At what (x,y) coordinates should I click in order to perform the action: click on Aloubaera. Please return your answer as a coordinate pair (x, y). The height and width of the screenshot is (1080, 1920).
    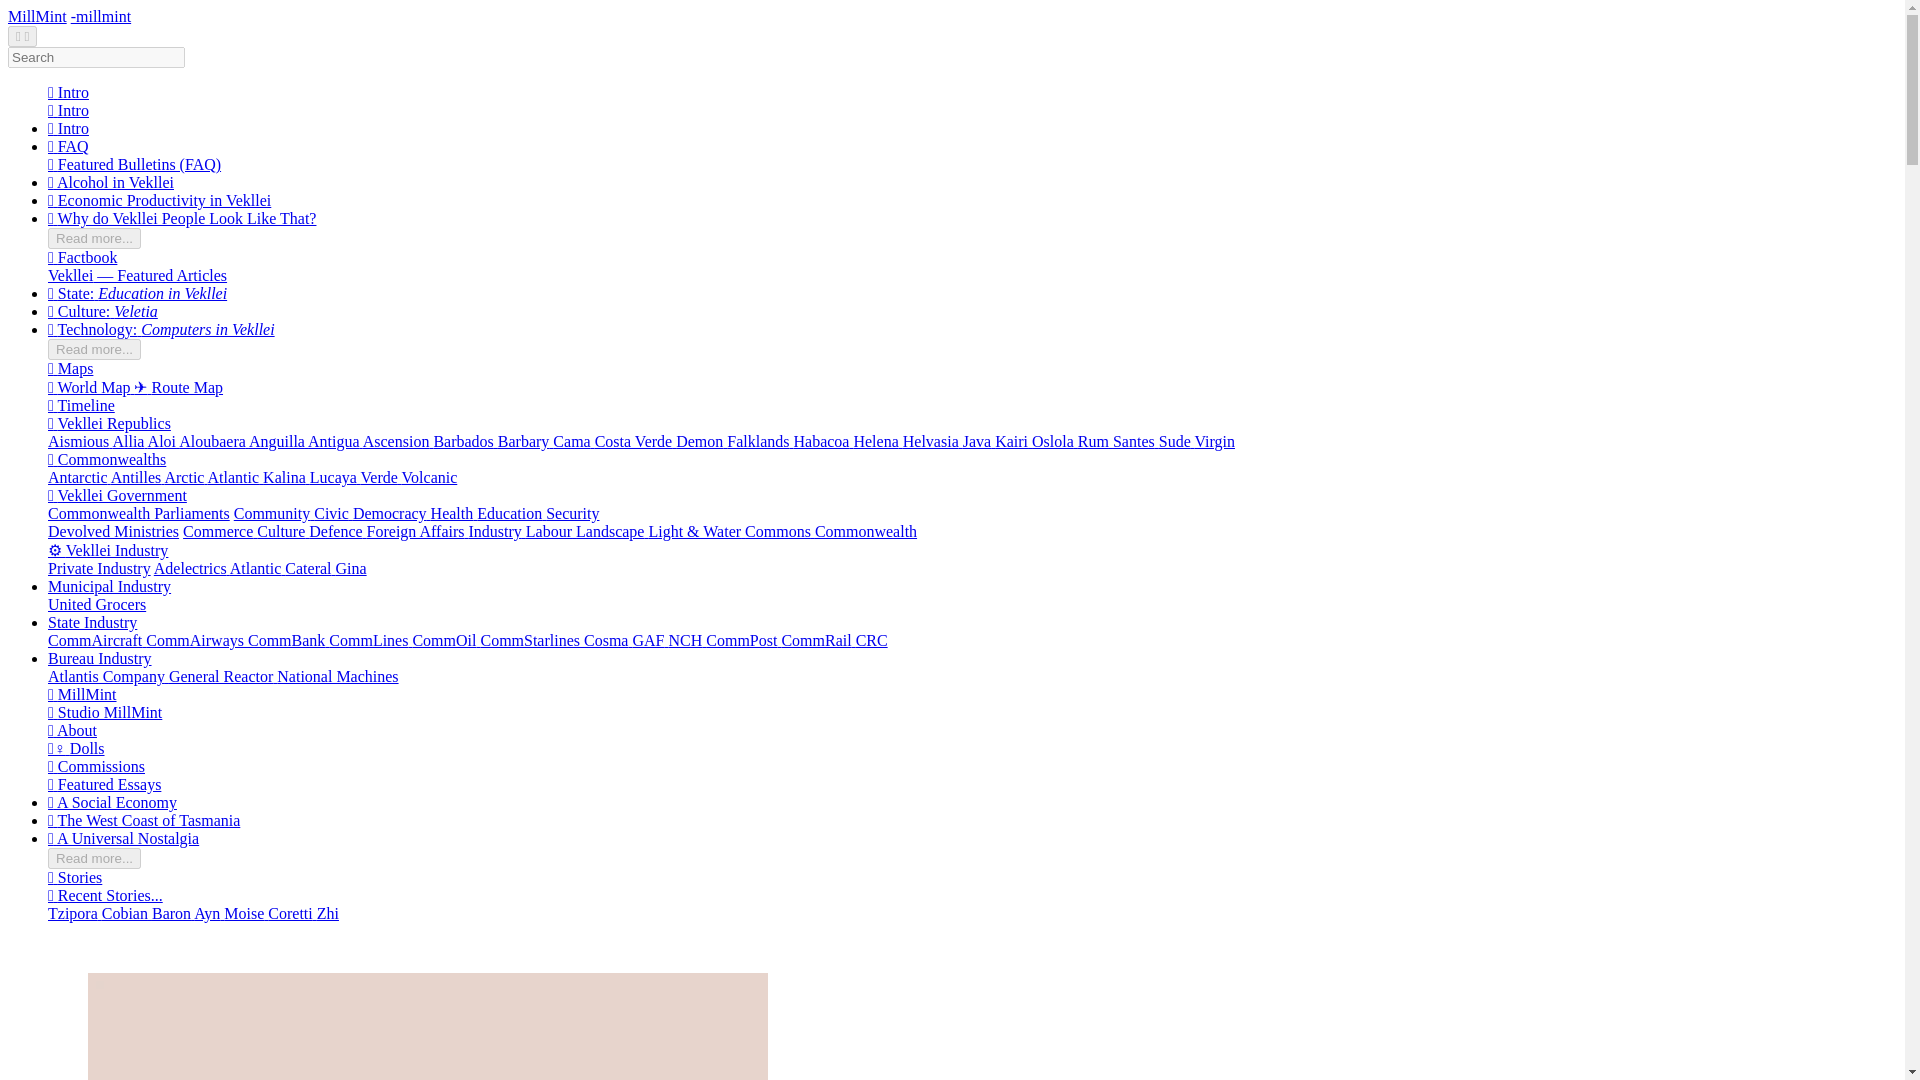
    Looking at the image, I should click on (214, 442).